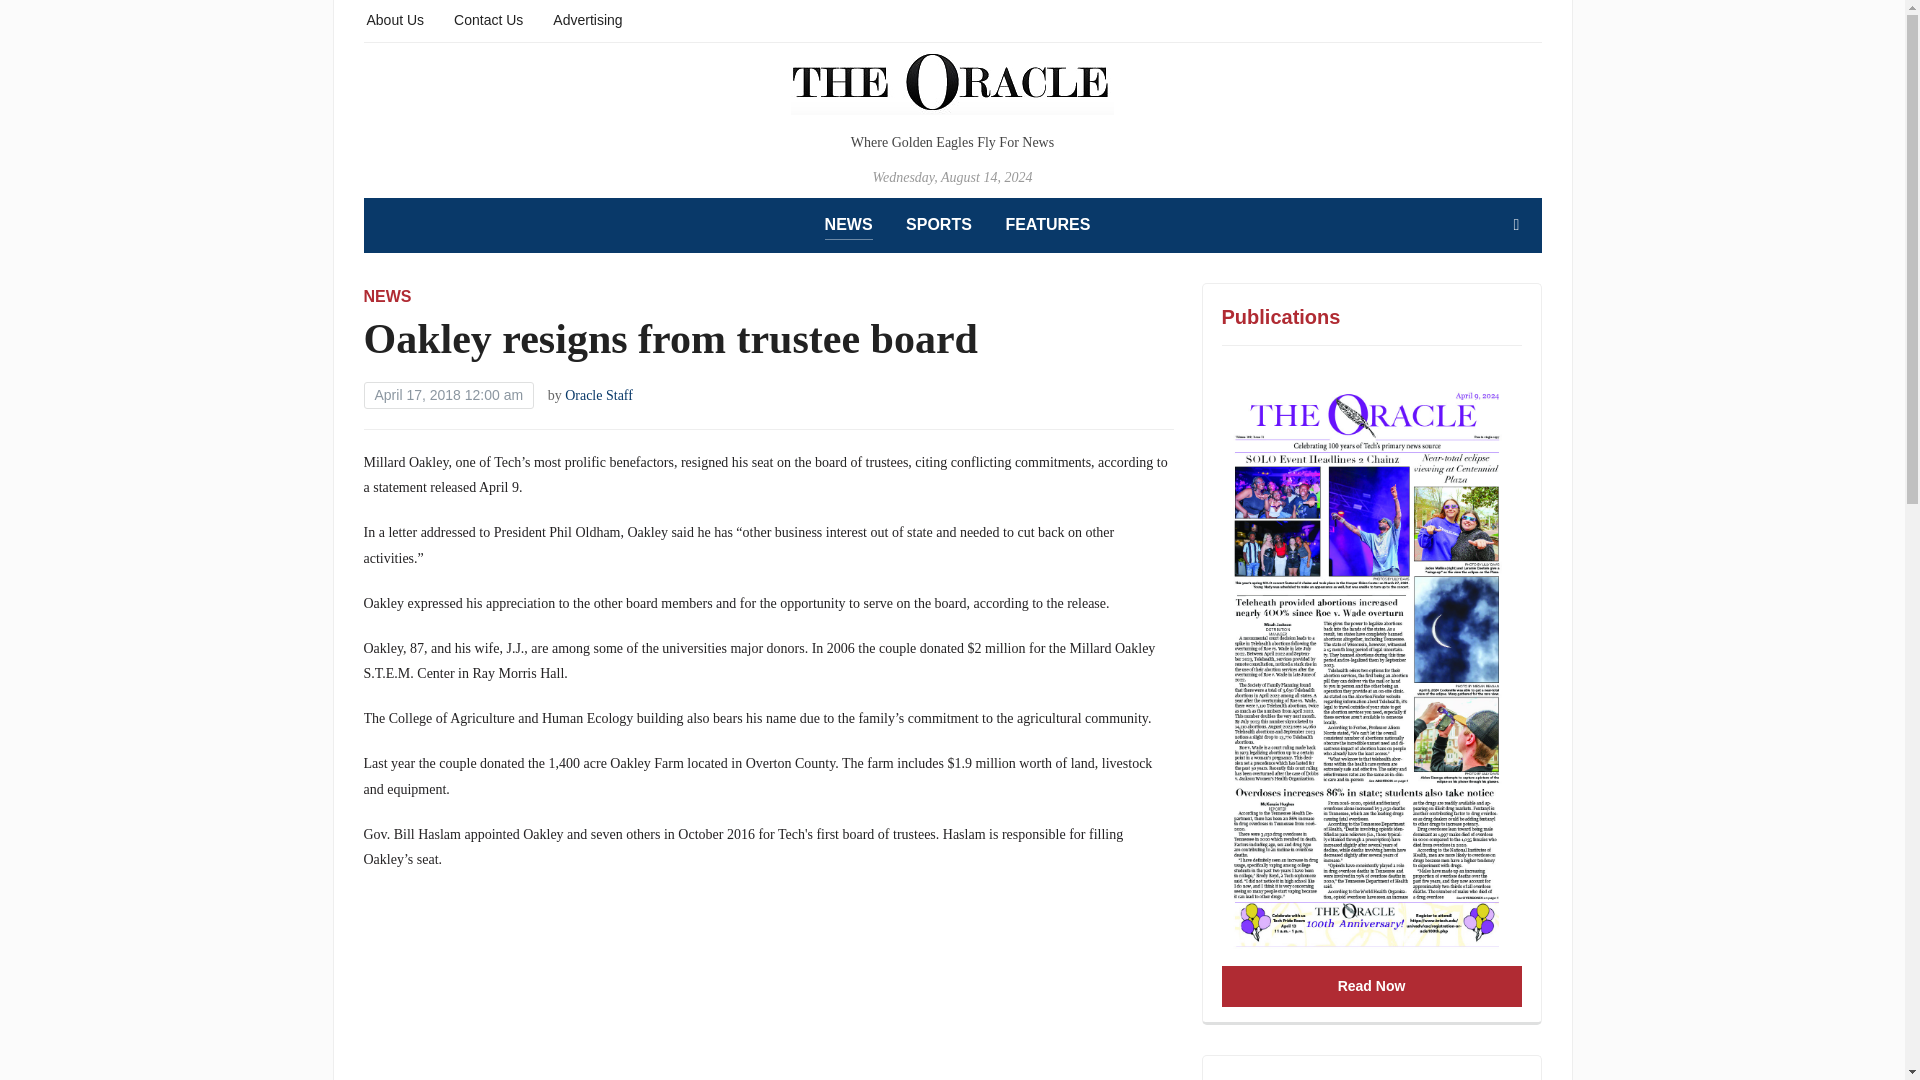  What do you see at coordinates (388, 296) in the screenshot?
I see `NEWS` at bounding box center [388, 296].